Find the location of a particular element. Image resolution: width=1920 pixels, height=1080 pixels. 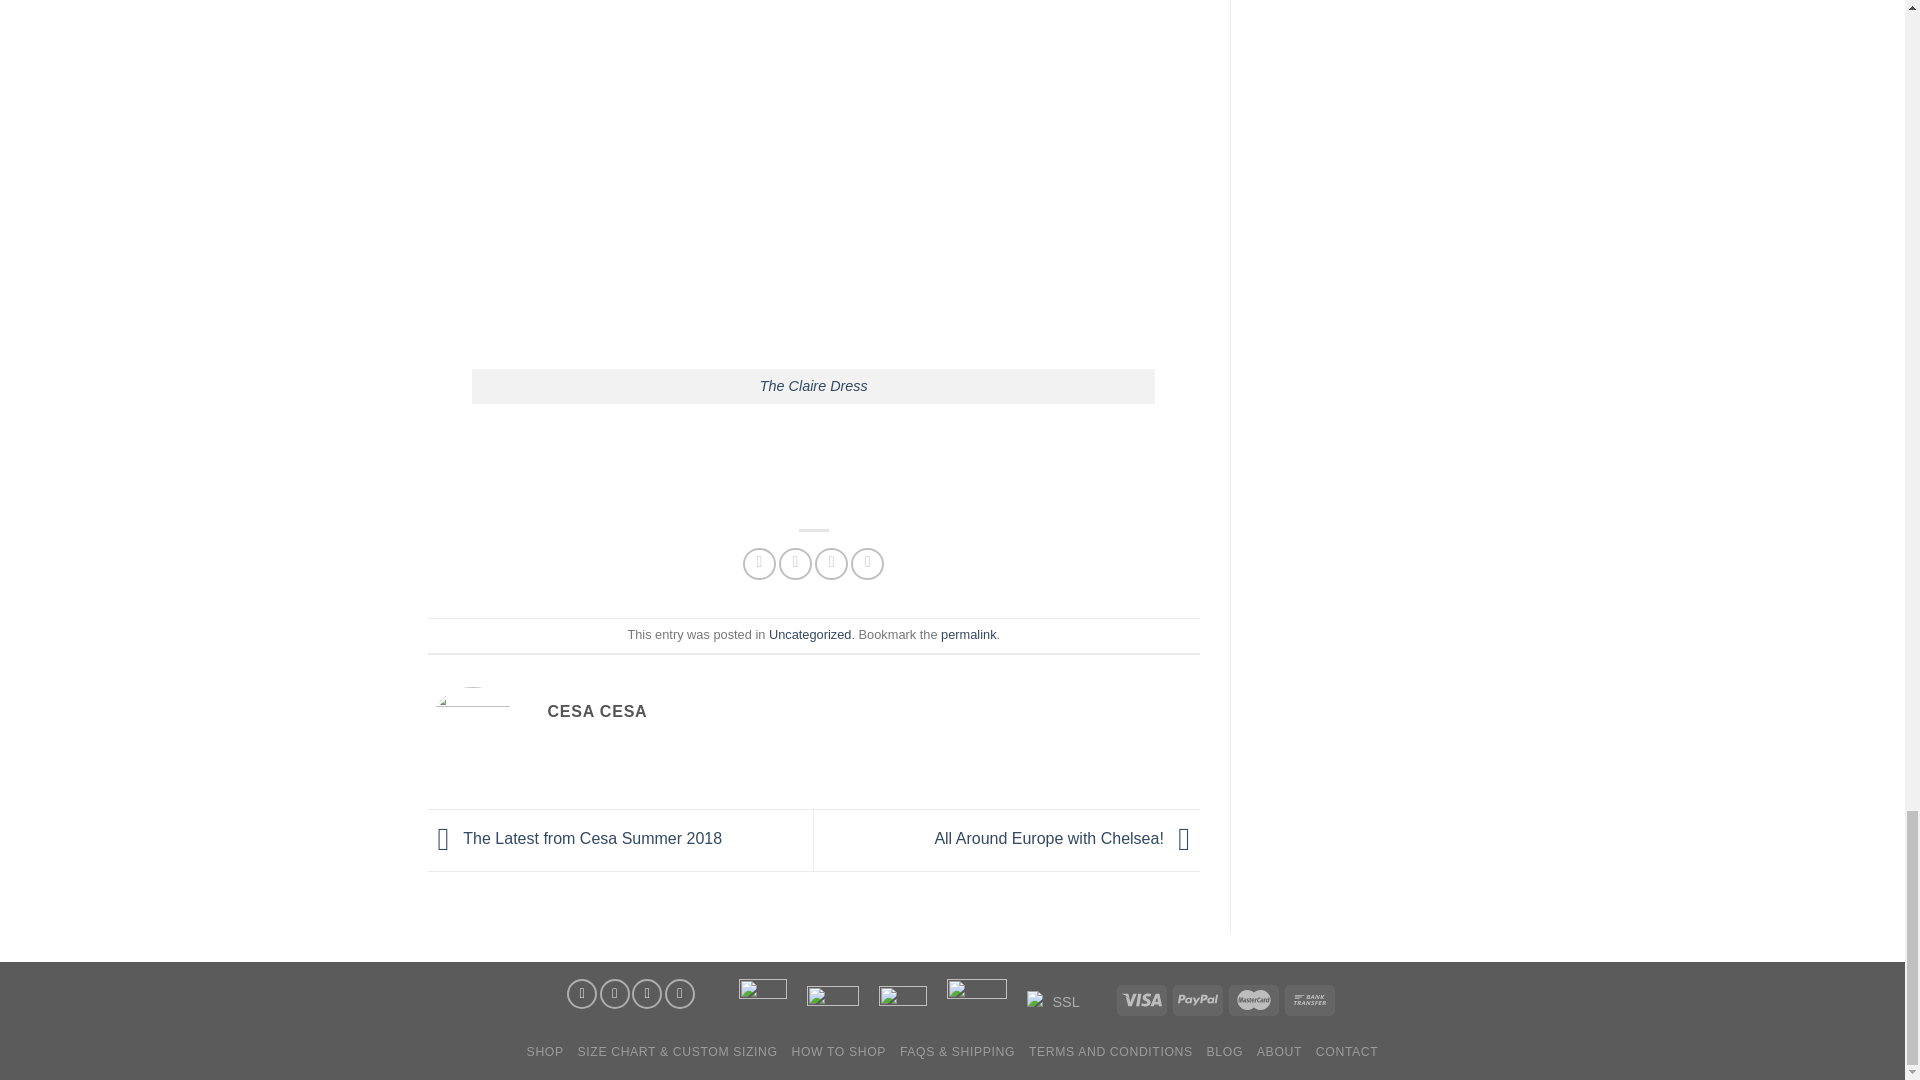

Pin on Pinterest is located at coordinates (866, 564).